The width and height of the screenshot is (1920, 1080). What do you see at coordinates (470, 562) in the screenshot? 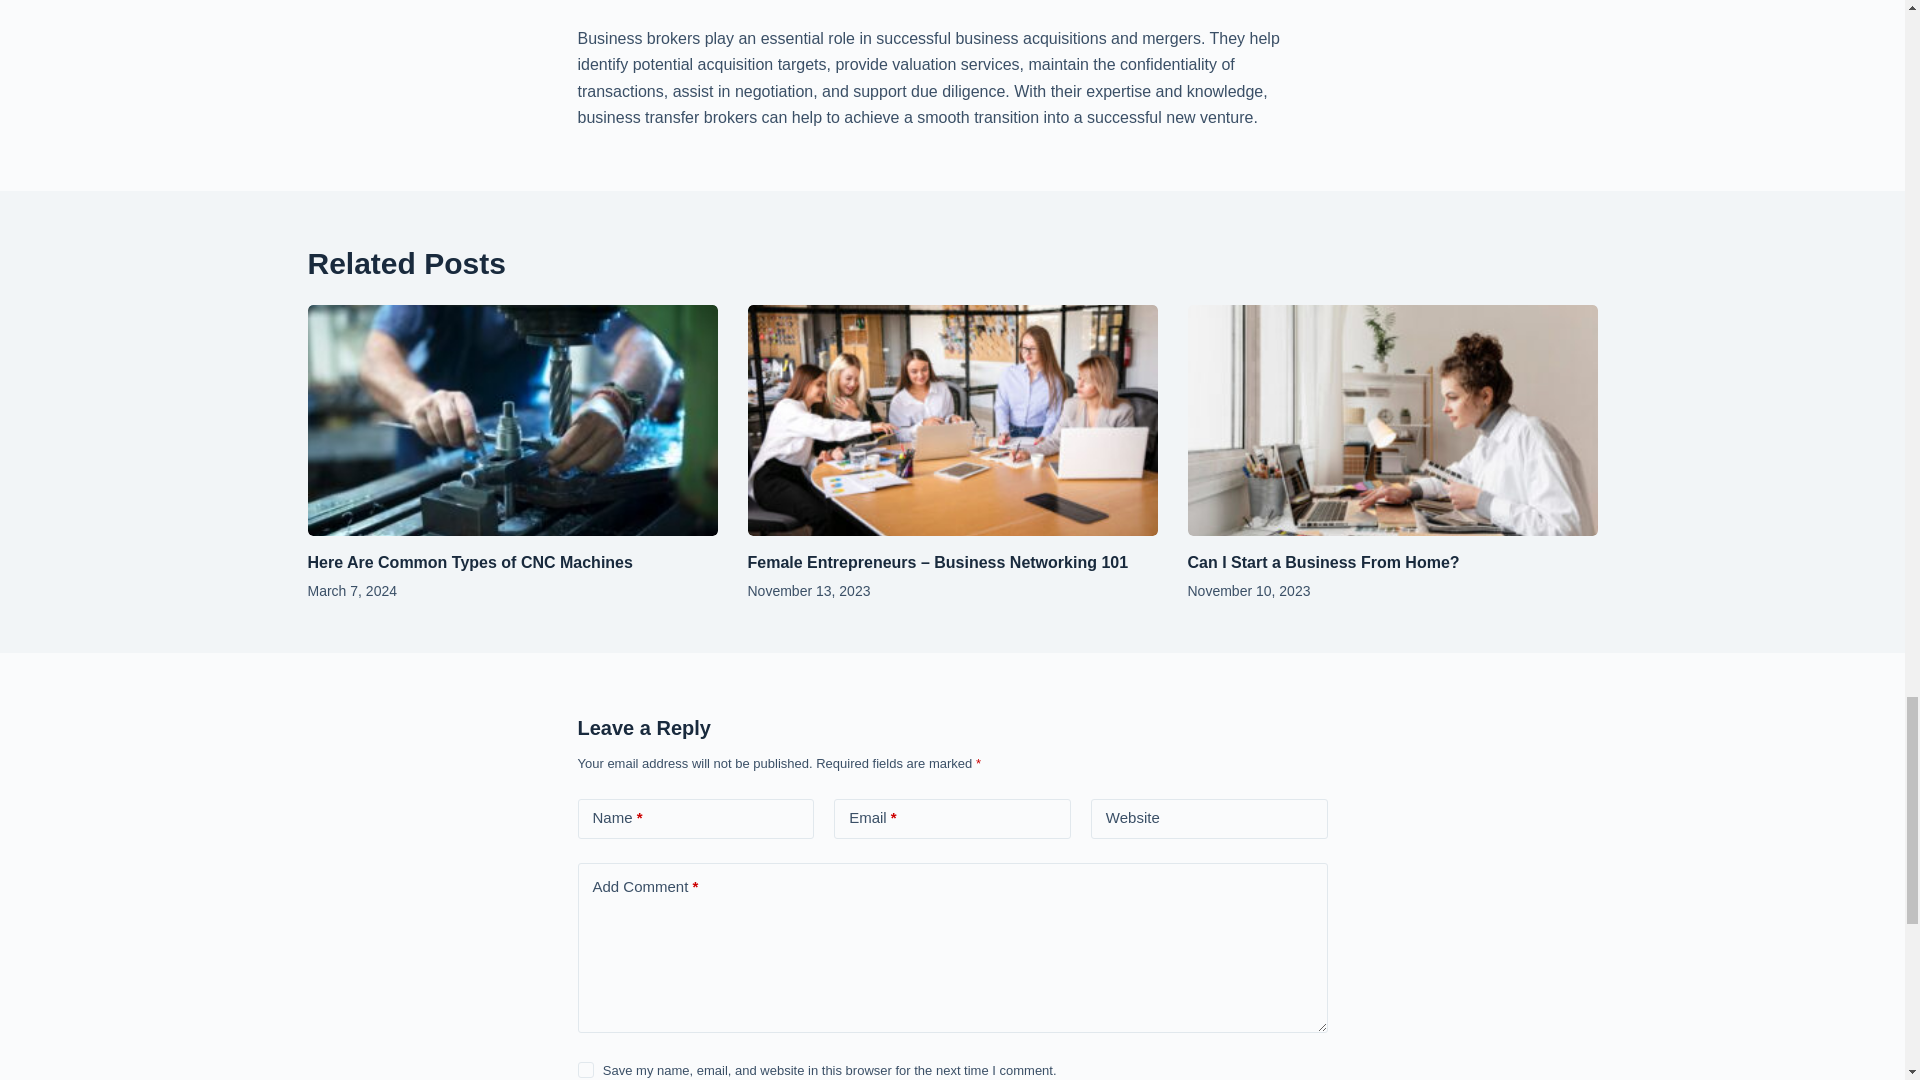
I see `Here Are Common Types of CNC Machines` at bounding box center [470, 562].